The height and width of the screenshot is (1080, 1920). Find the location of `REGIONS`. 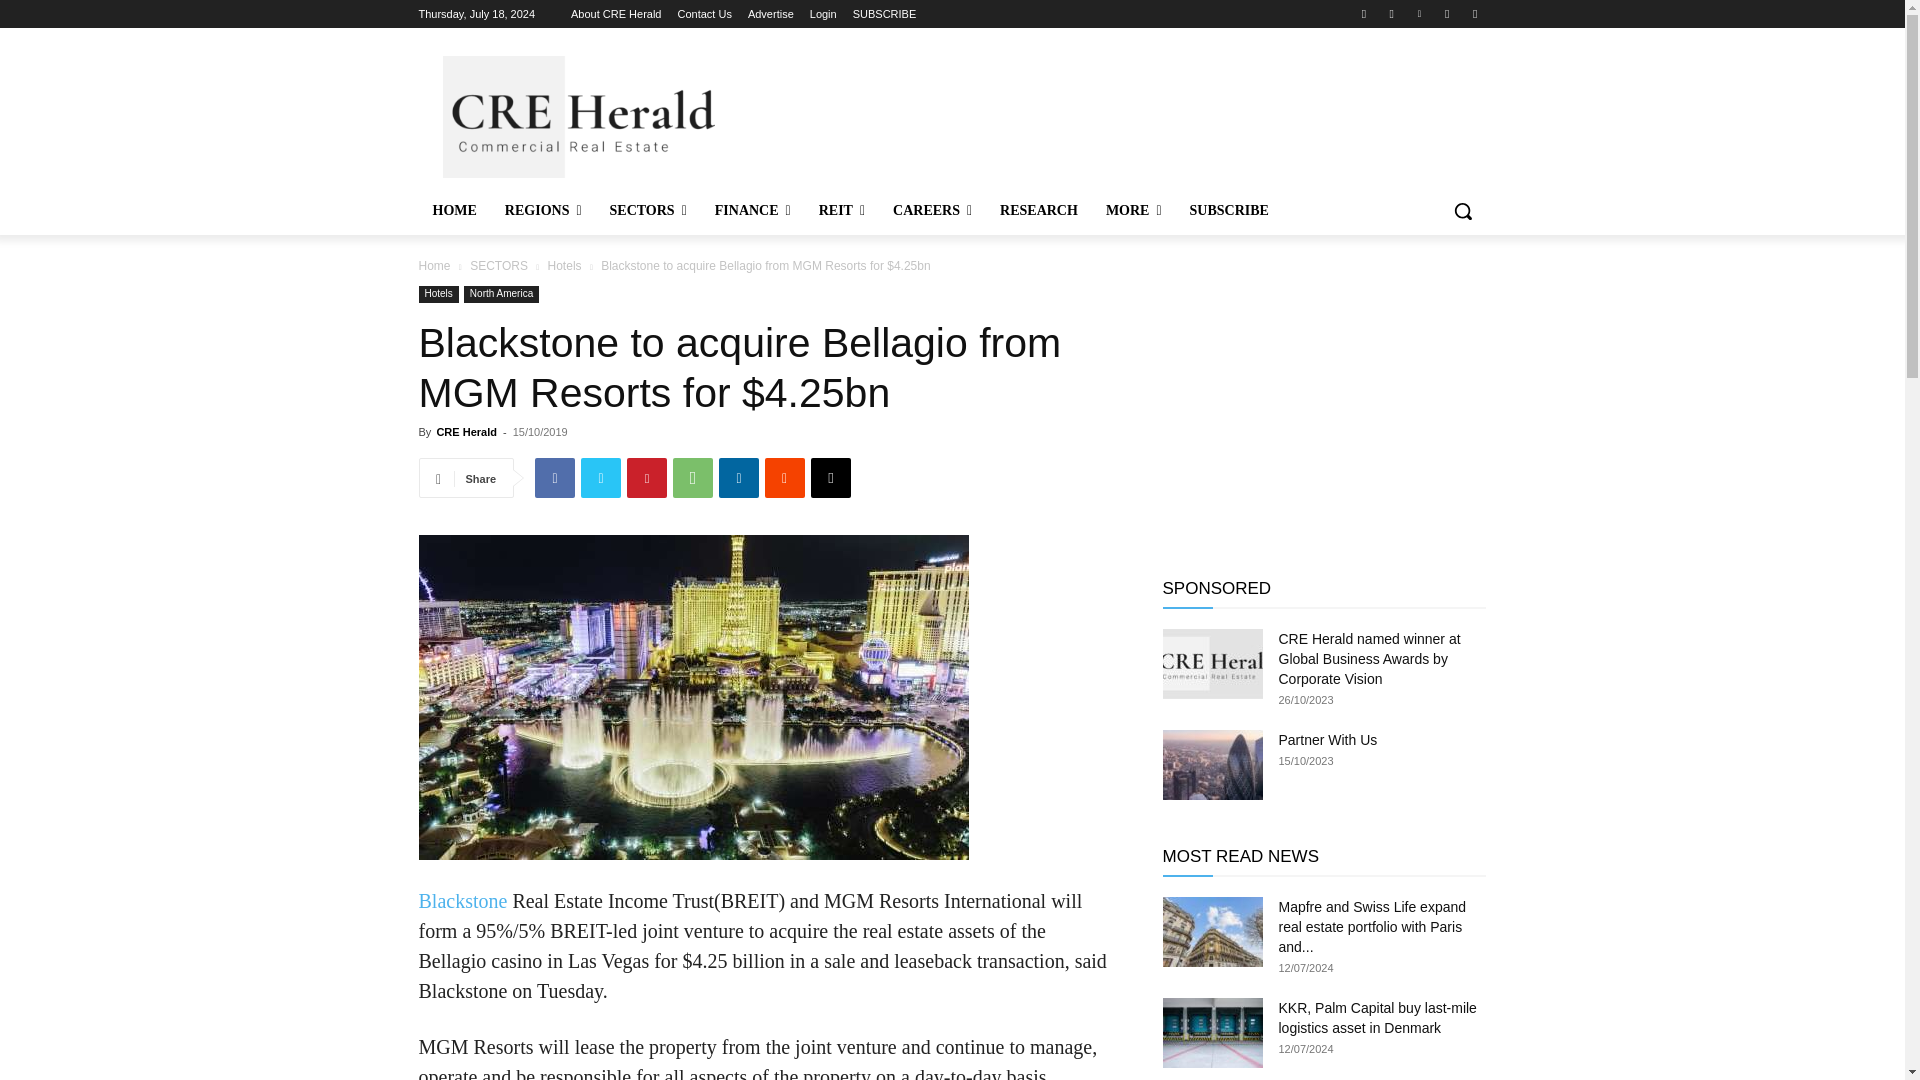

REGIONS is located at coordinates (543, 210).